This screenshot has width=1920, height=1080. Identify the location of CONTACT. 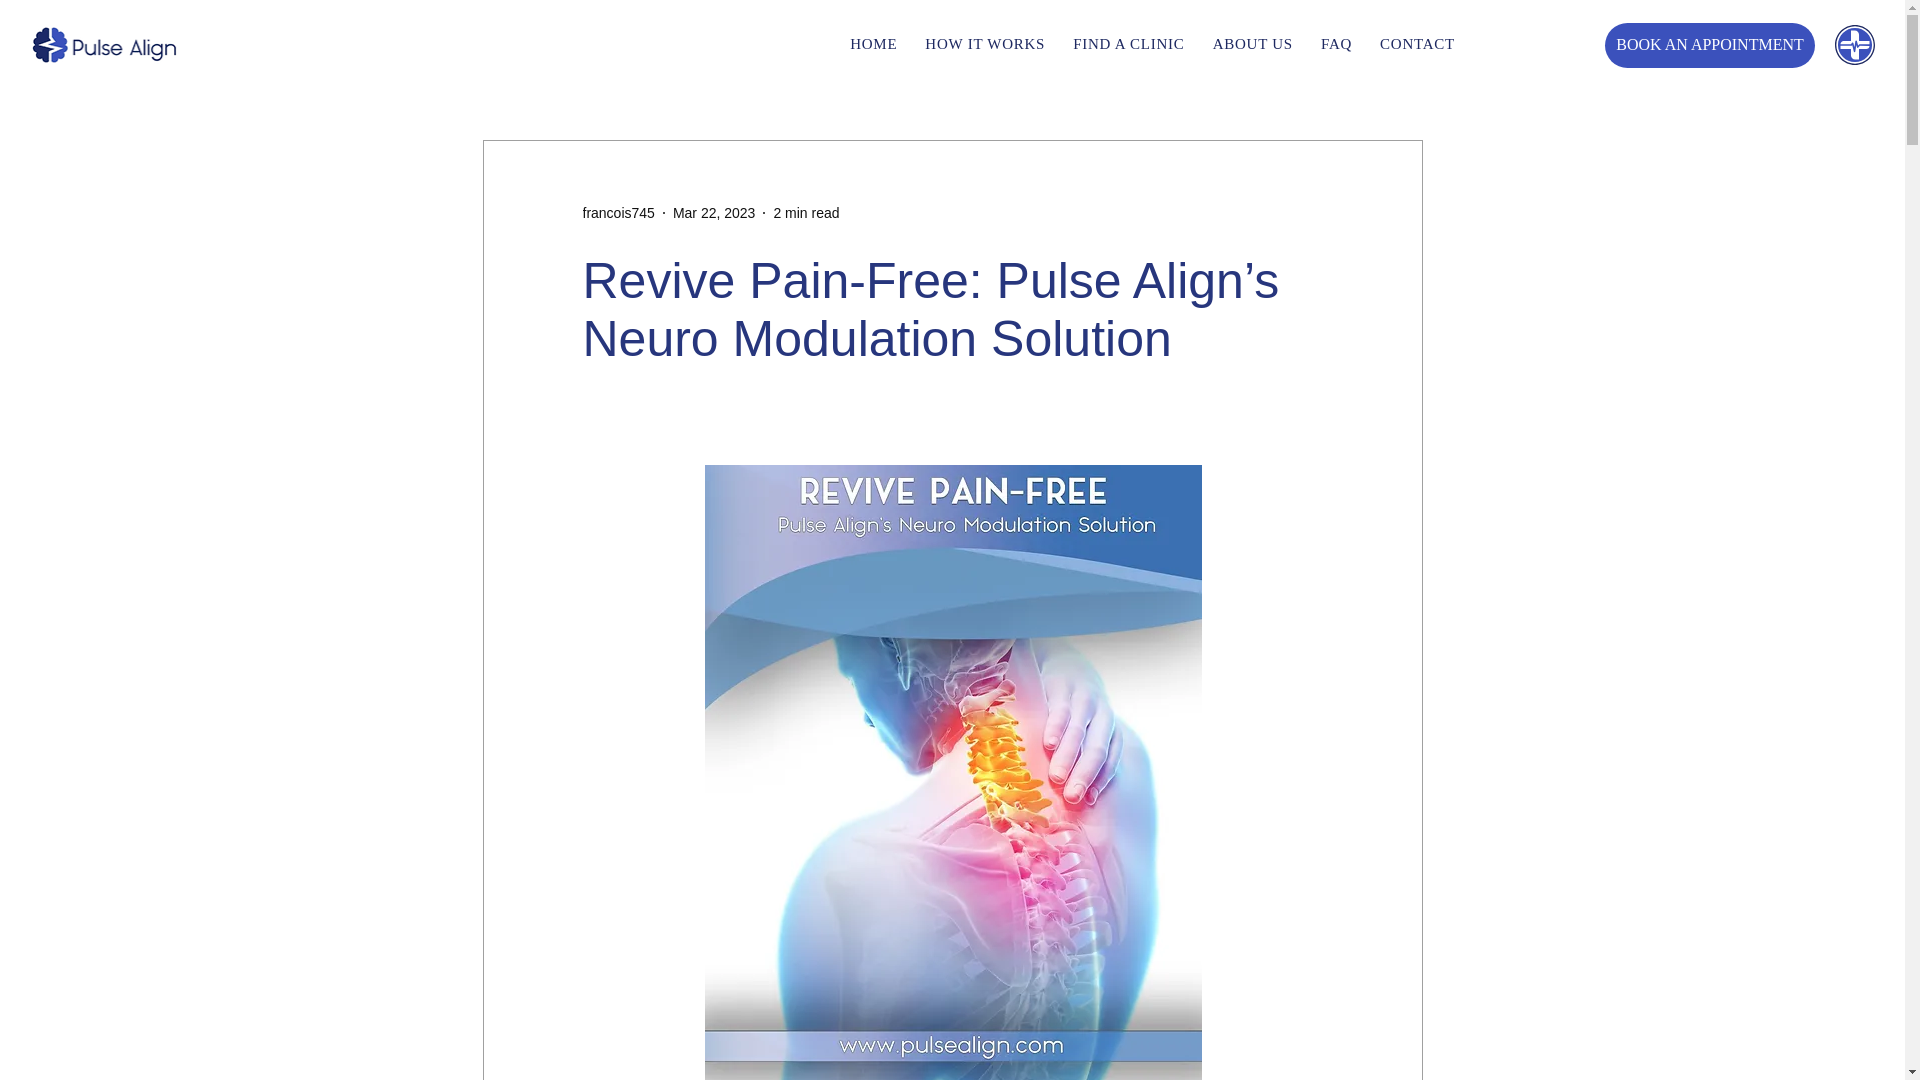
(1253, 44).